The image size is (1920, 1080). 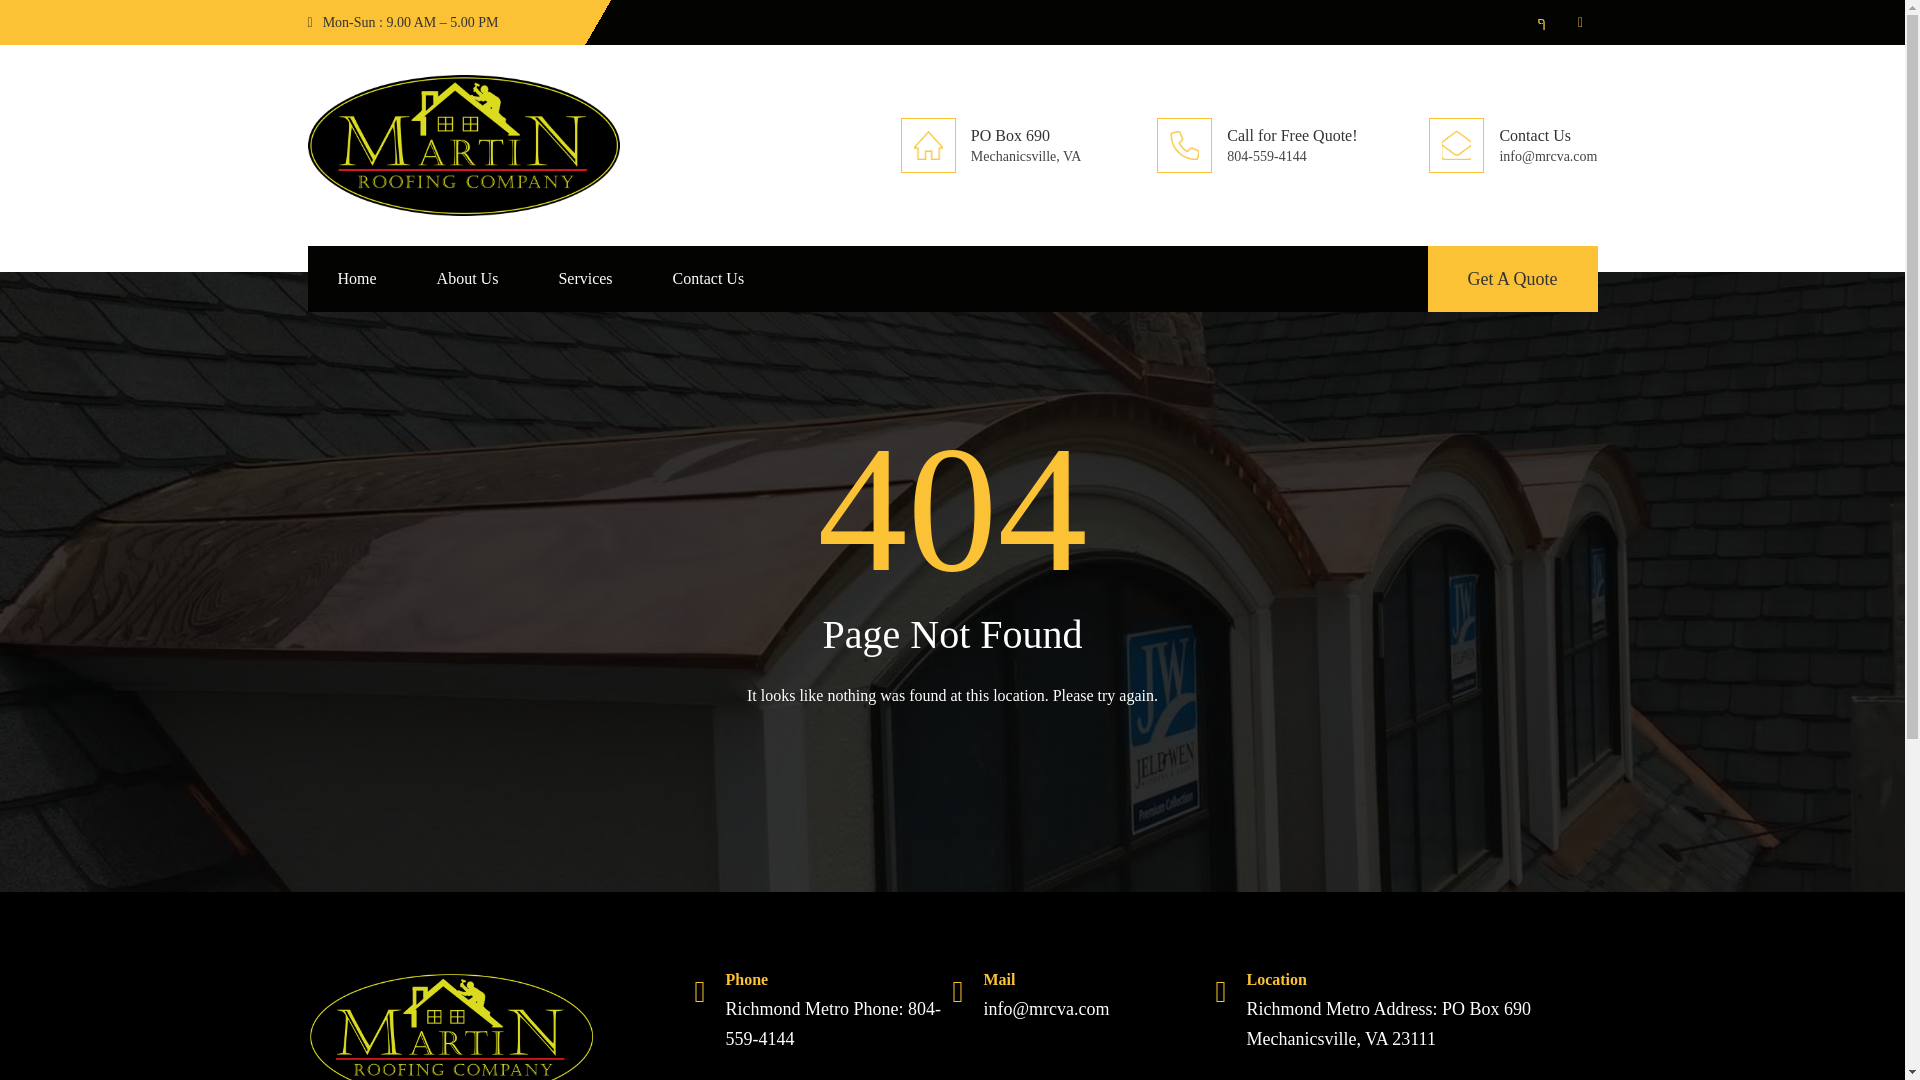 What do you see at coordinates (709, 279) in the screenshot?
I see `Contact Us` at bounding box center [709, 279].